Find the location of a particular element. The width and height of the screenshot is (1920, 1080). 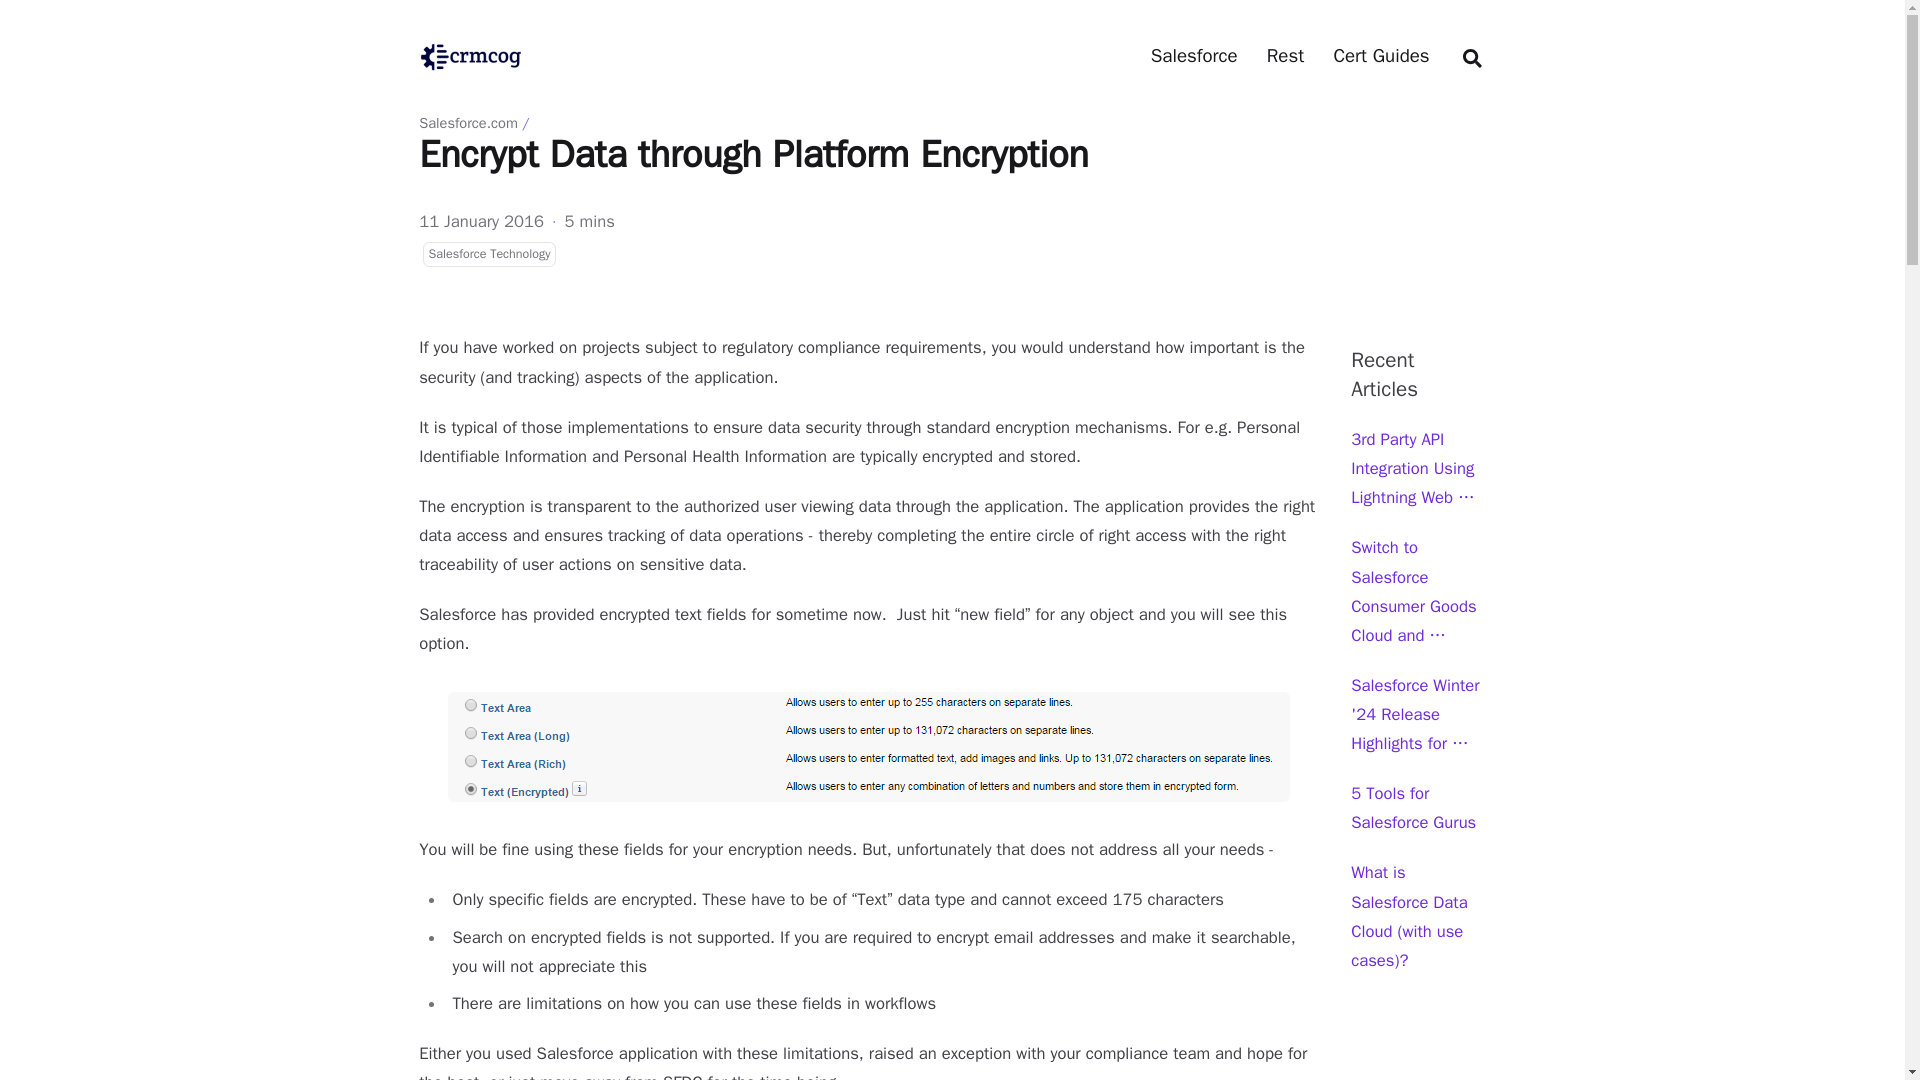

Reading time is located at coordinates (589, 222).